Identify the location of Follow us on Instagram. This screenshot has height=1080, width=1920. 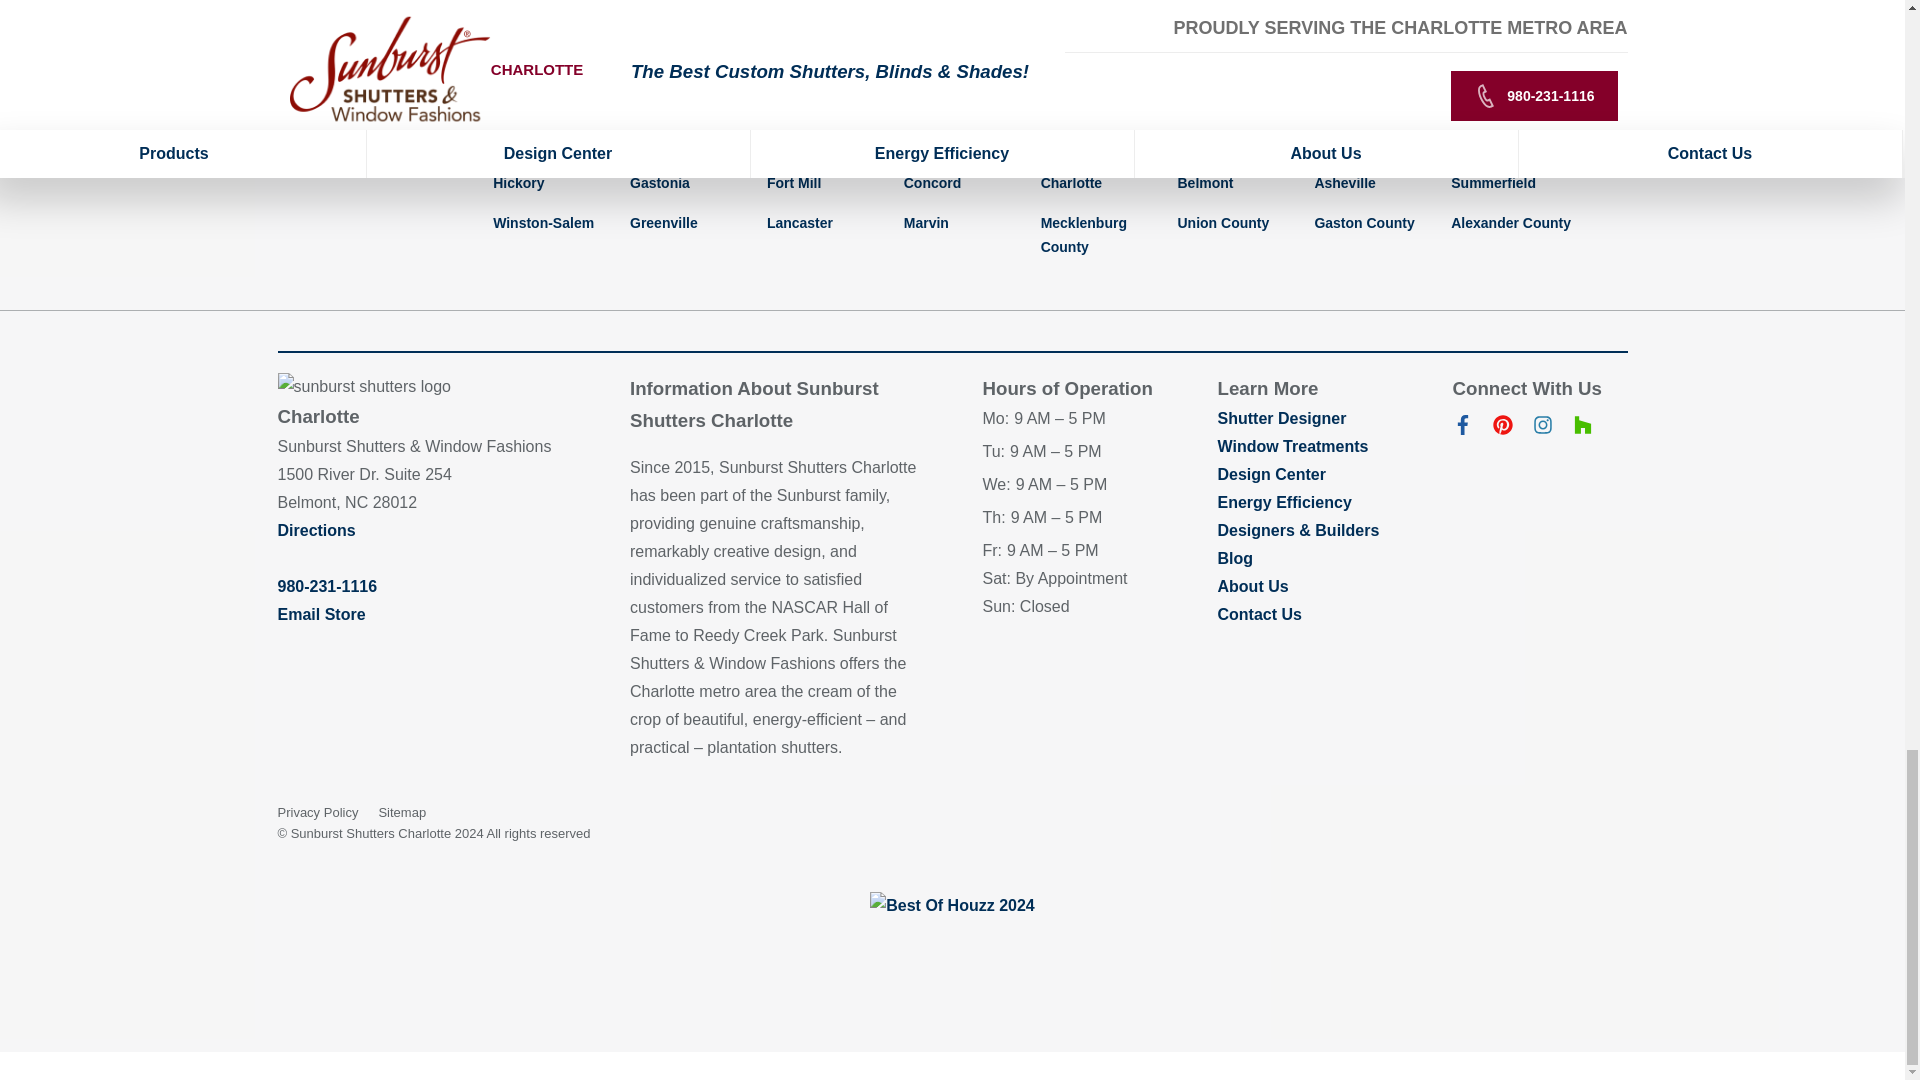
(1542, 430).